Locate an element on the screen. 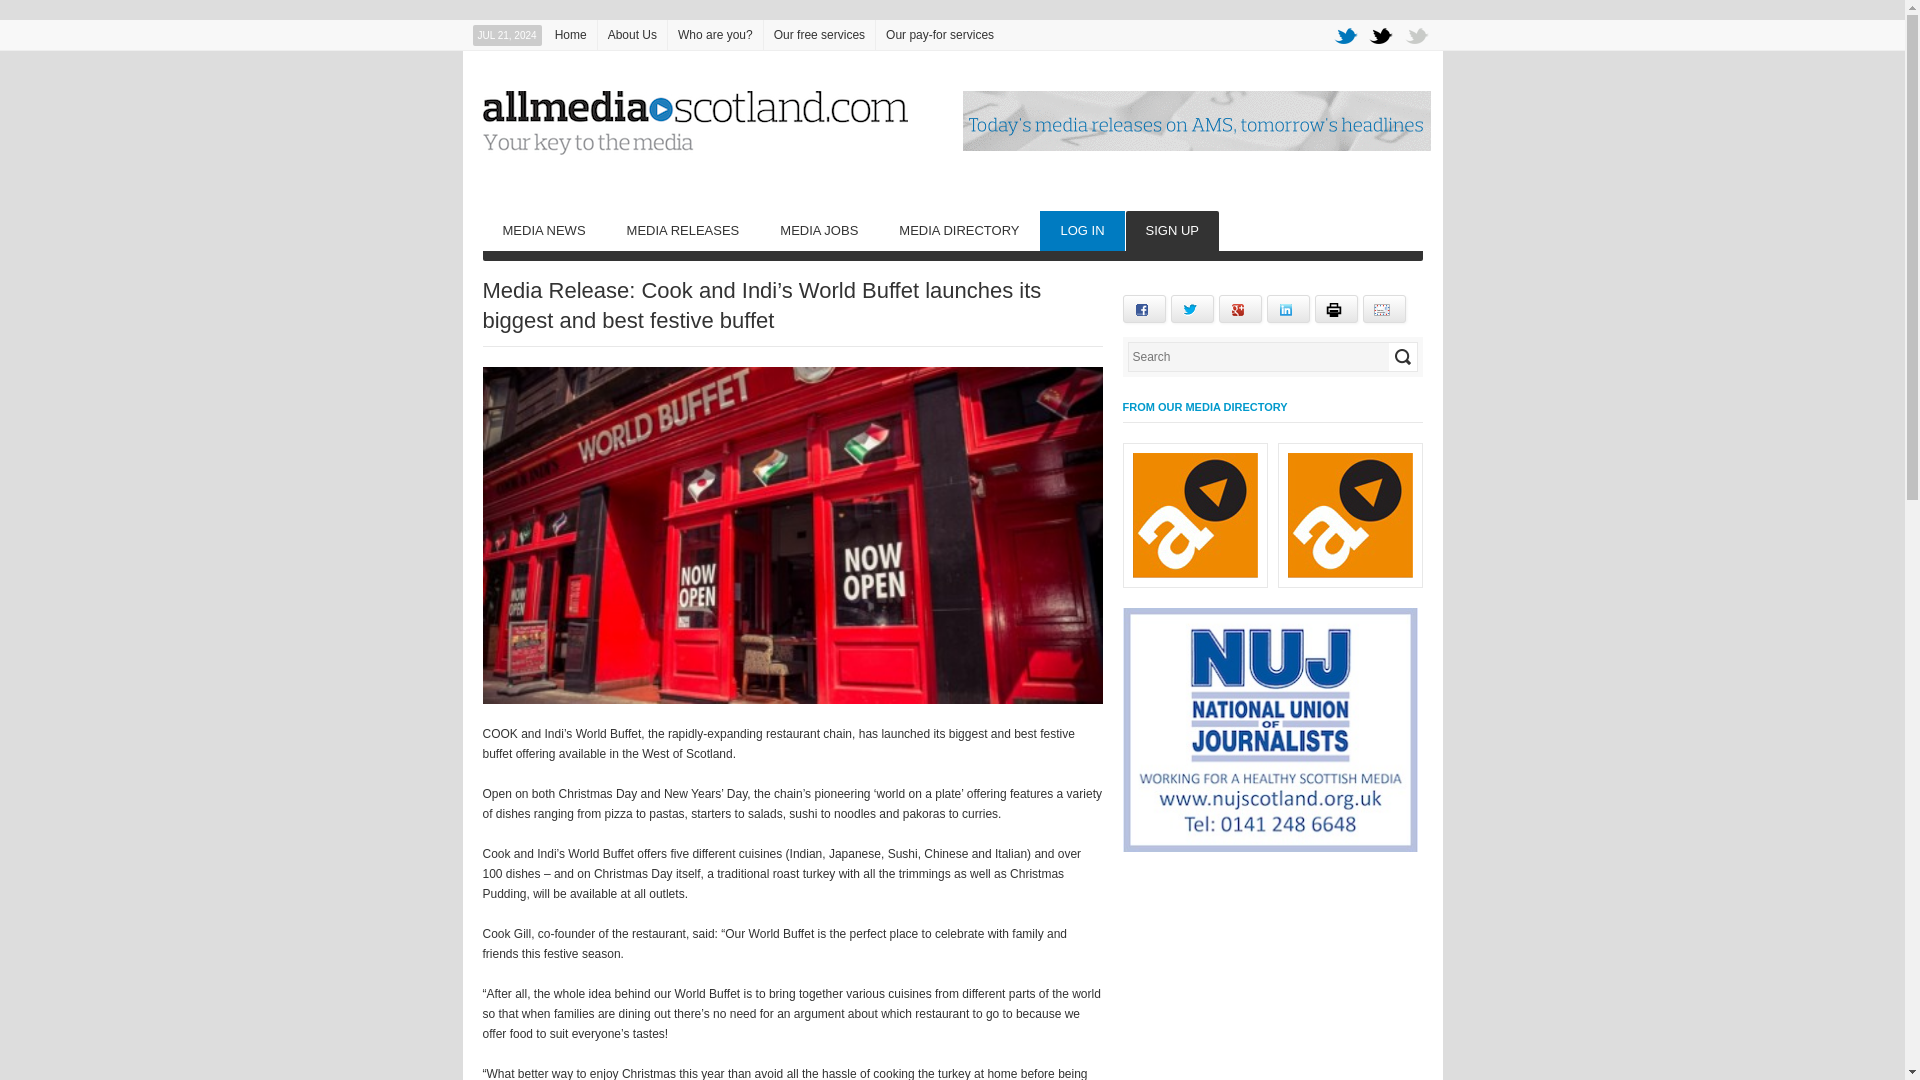 This screenshot has width=1920, height=1080. About Us is located at coordinates (632, 34).